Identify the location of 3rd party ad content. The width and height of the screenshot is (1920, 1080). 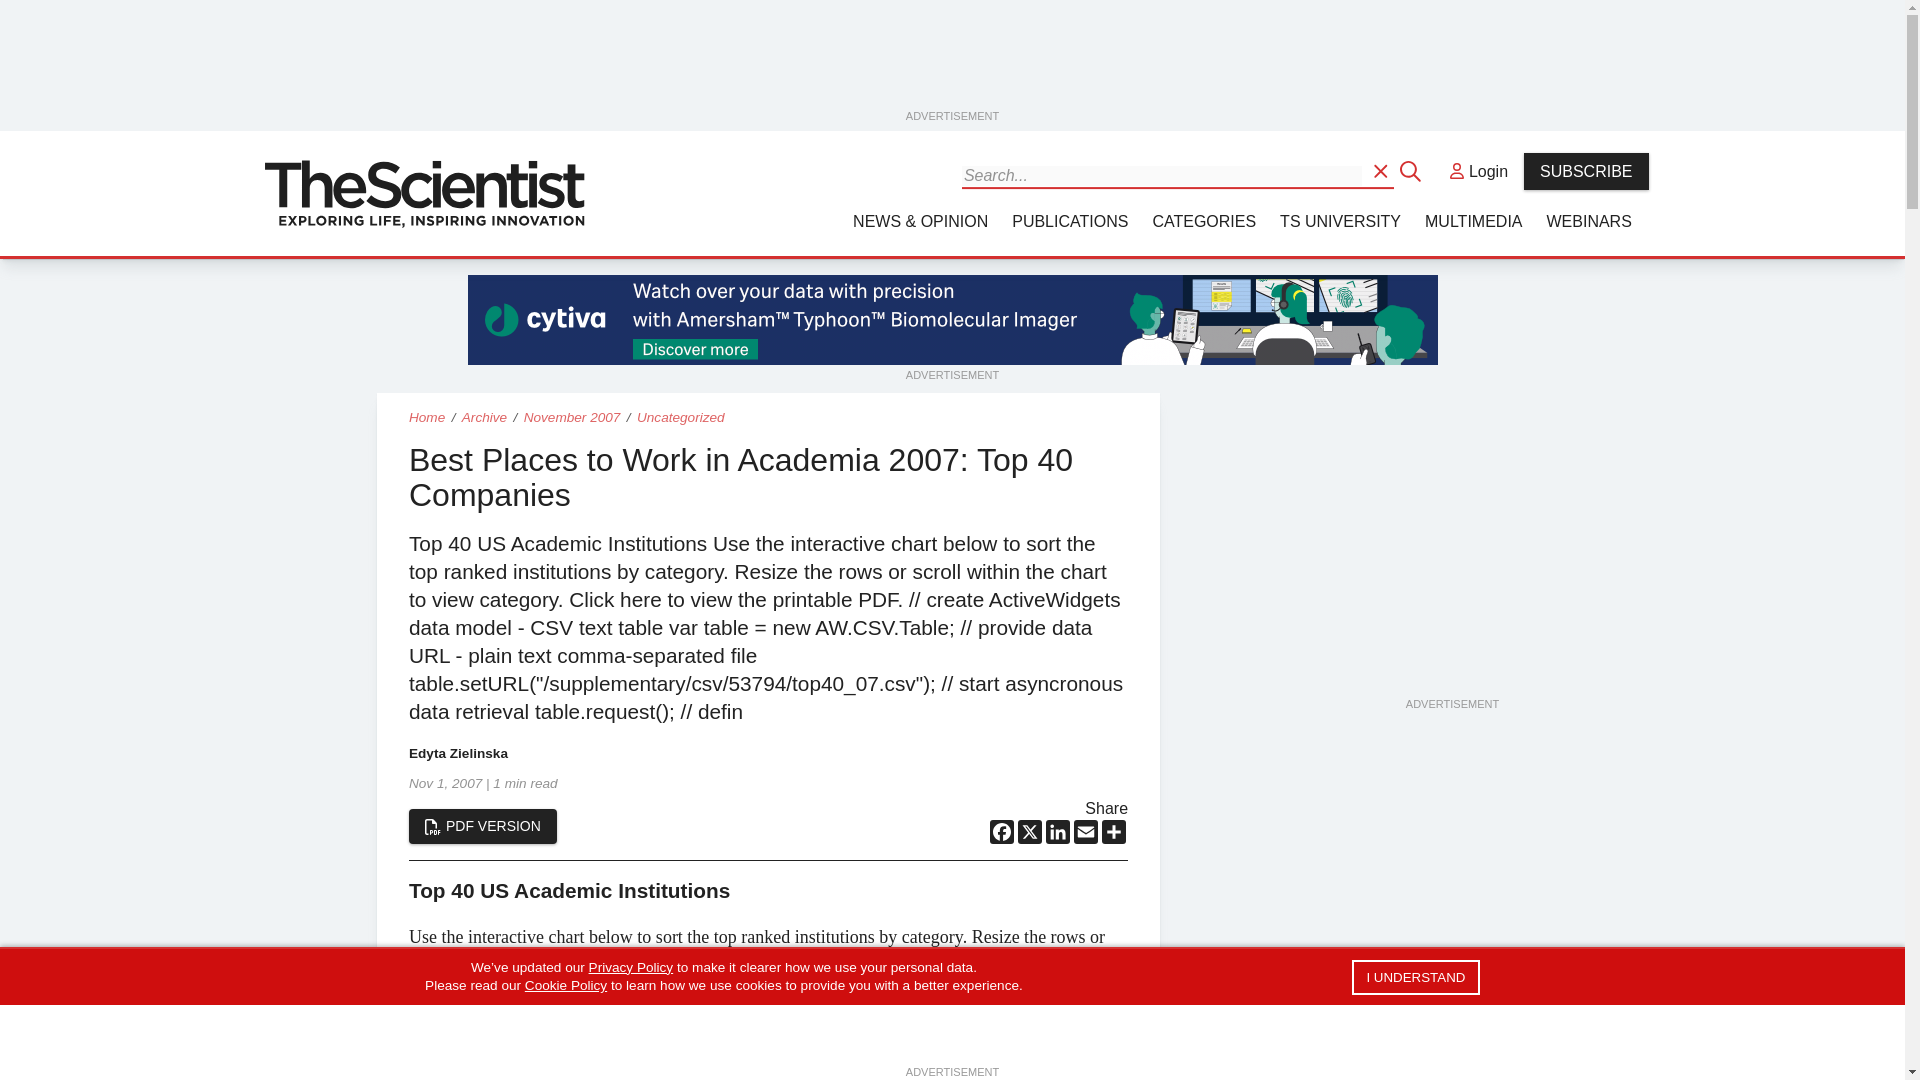
(1451, 570).